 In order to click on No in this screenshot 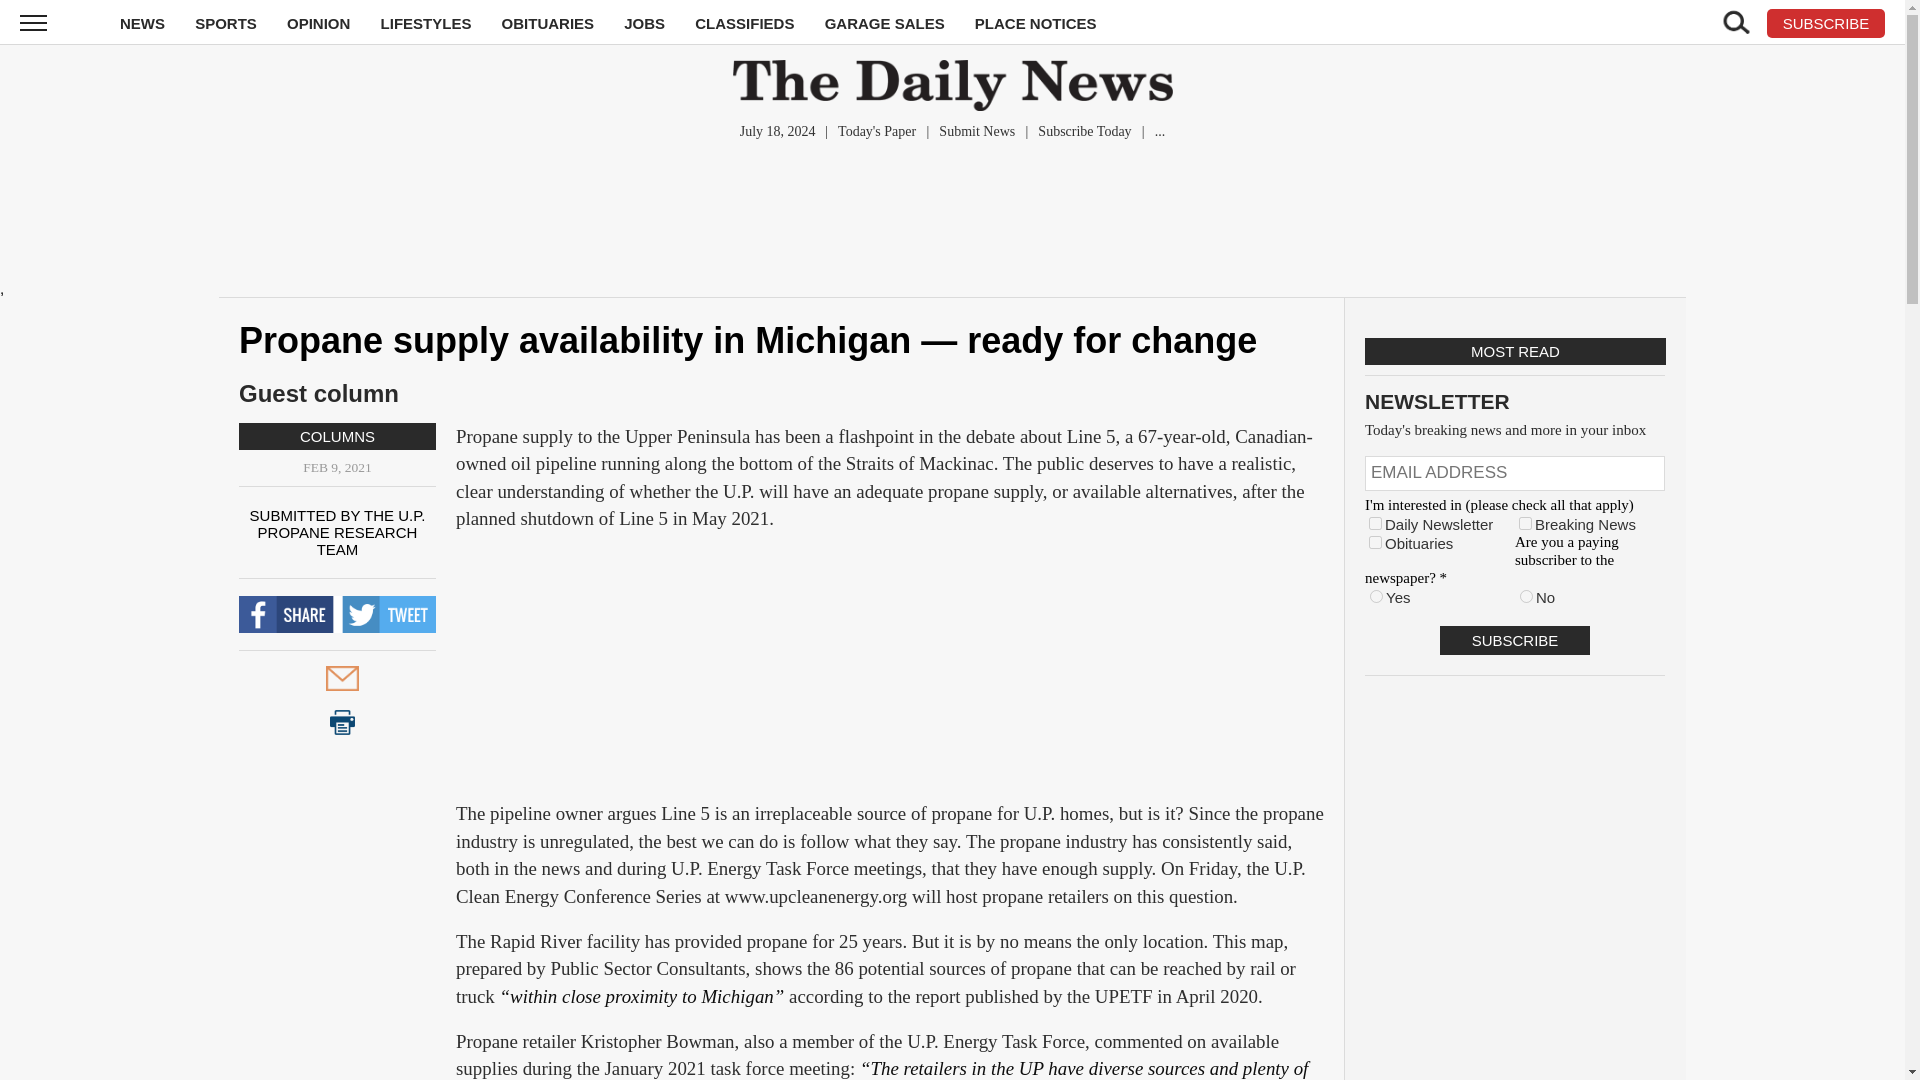, I will do `click(1526, 596)`.